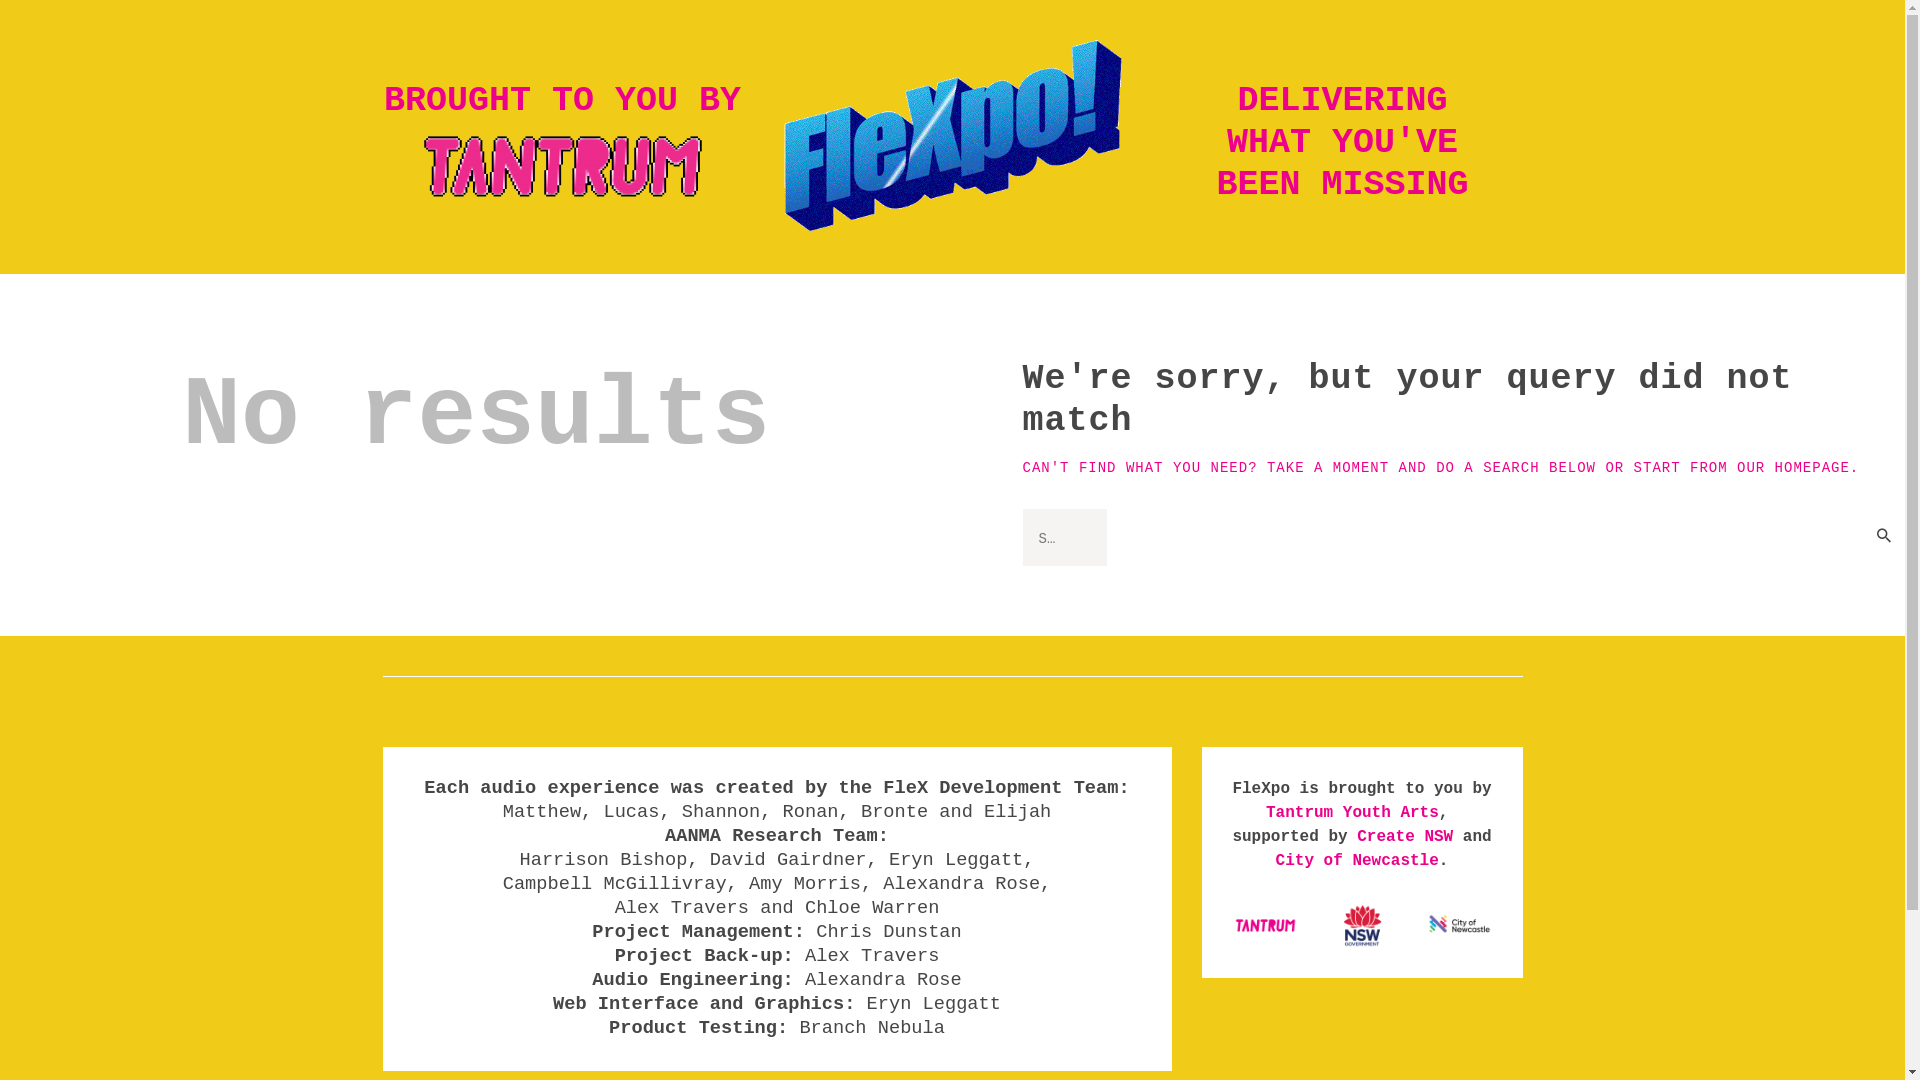  I want to click on Tantrum Youth Arts, so click(1352, 813).